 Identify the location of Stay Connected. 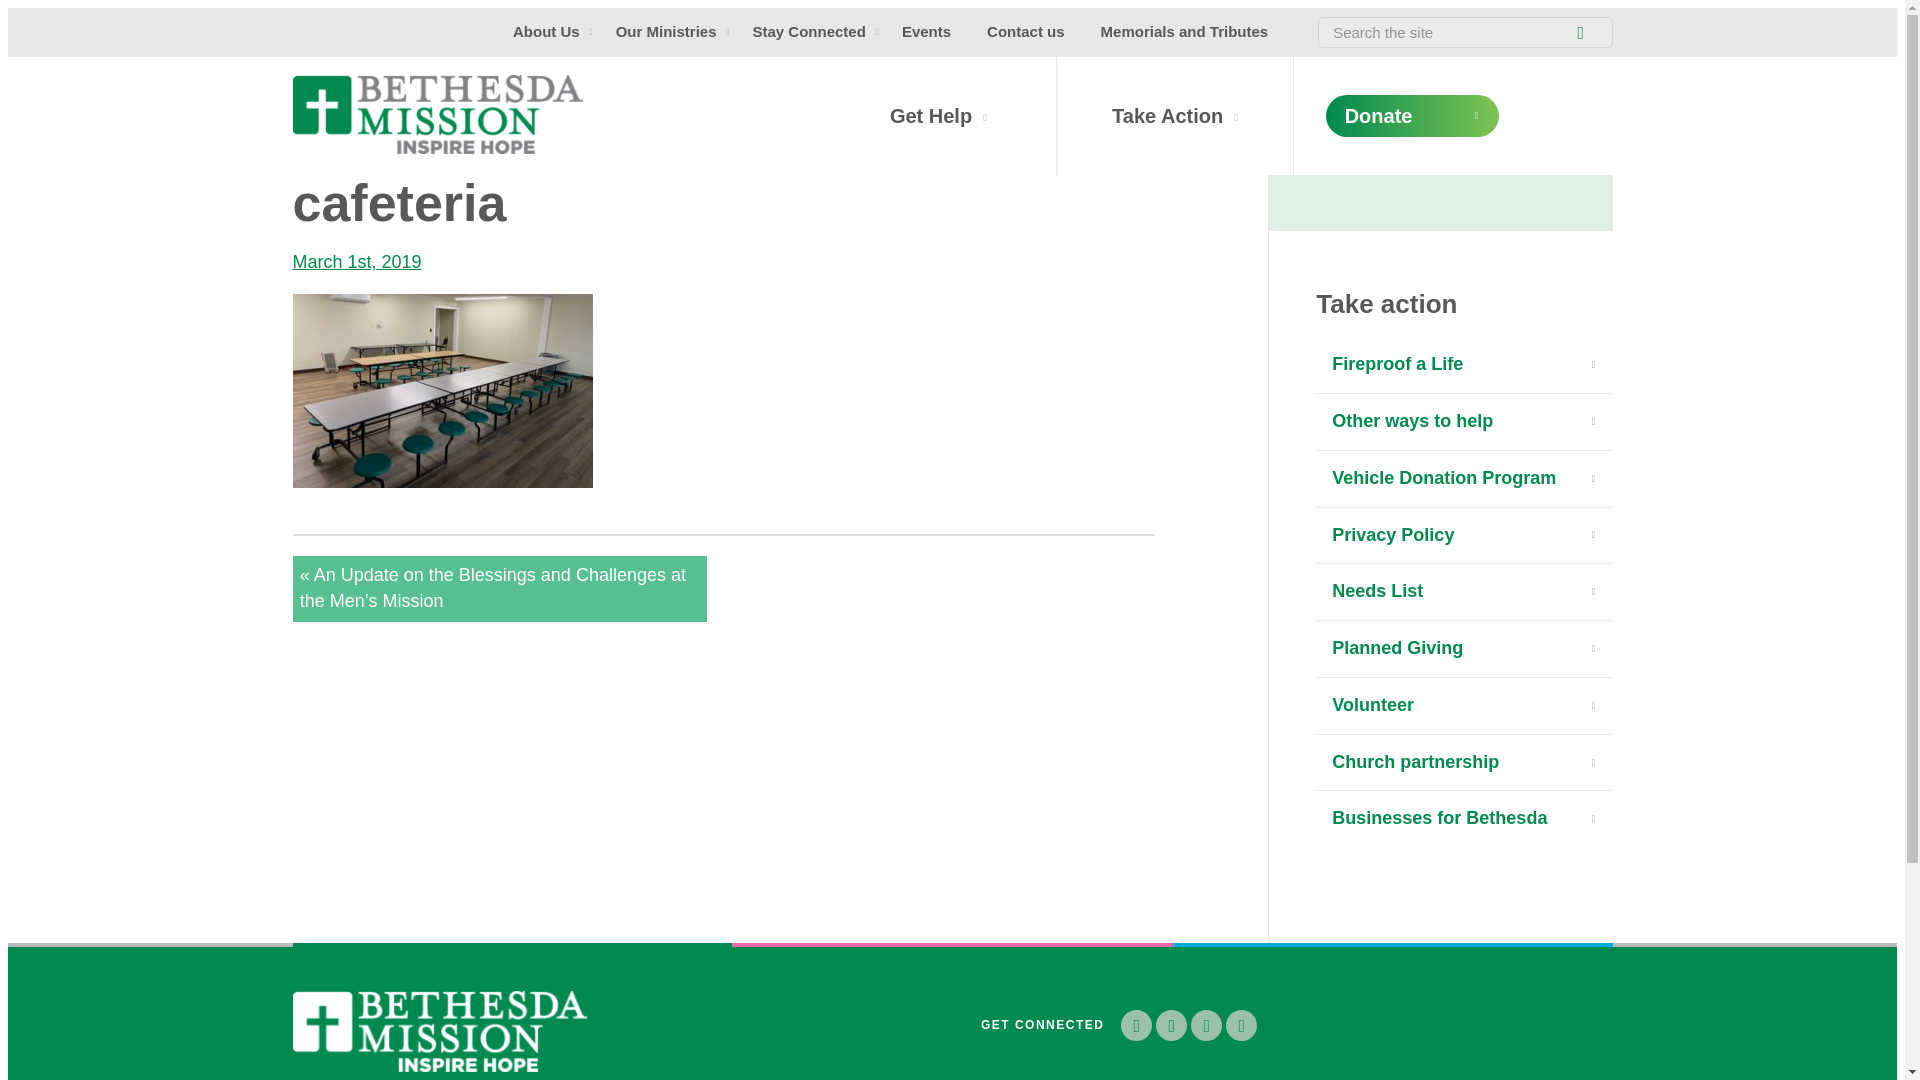
(808, 32).